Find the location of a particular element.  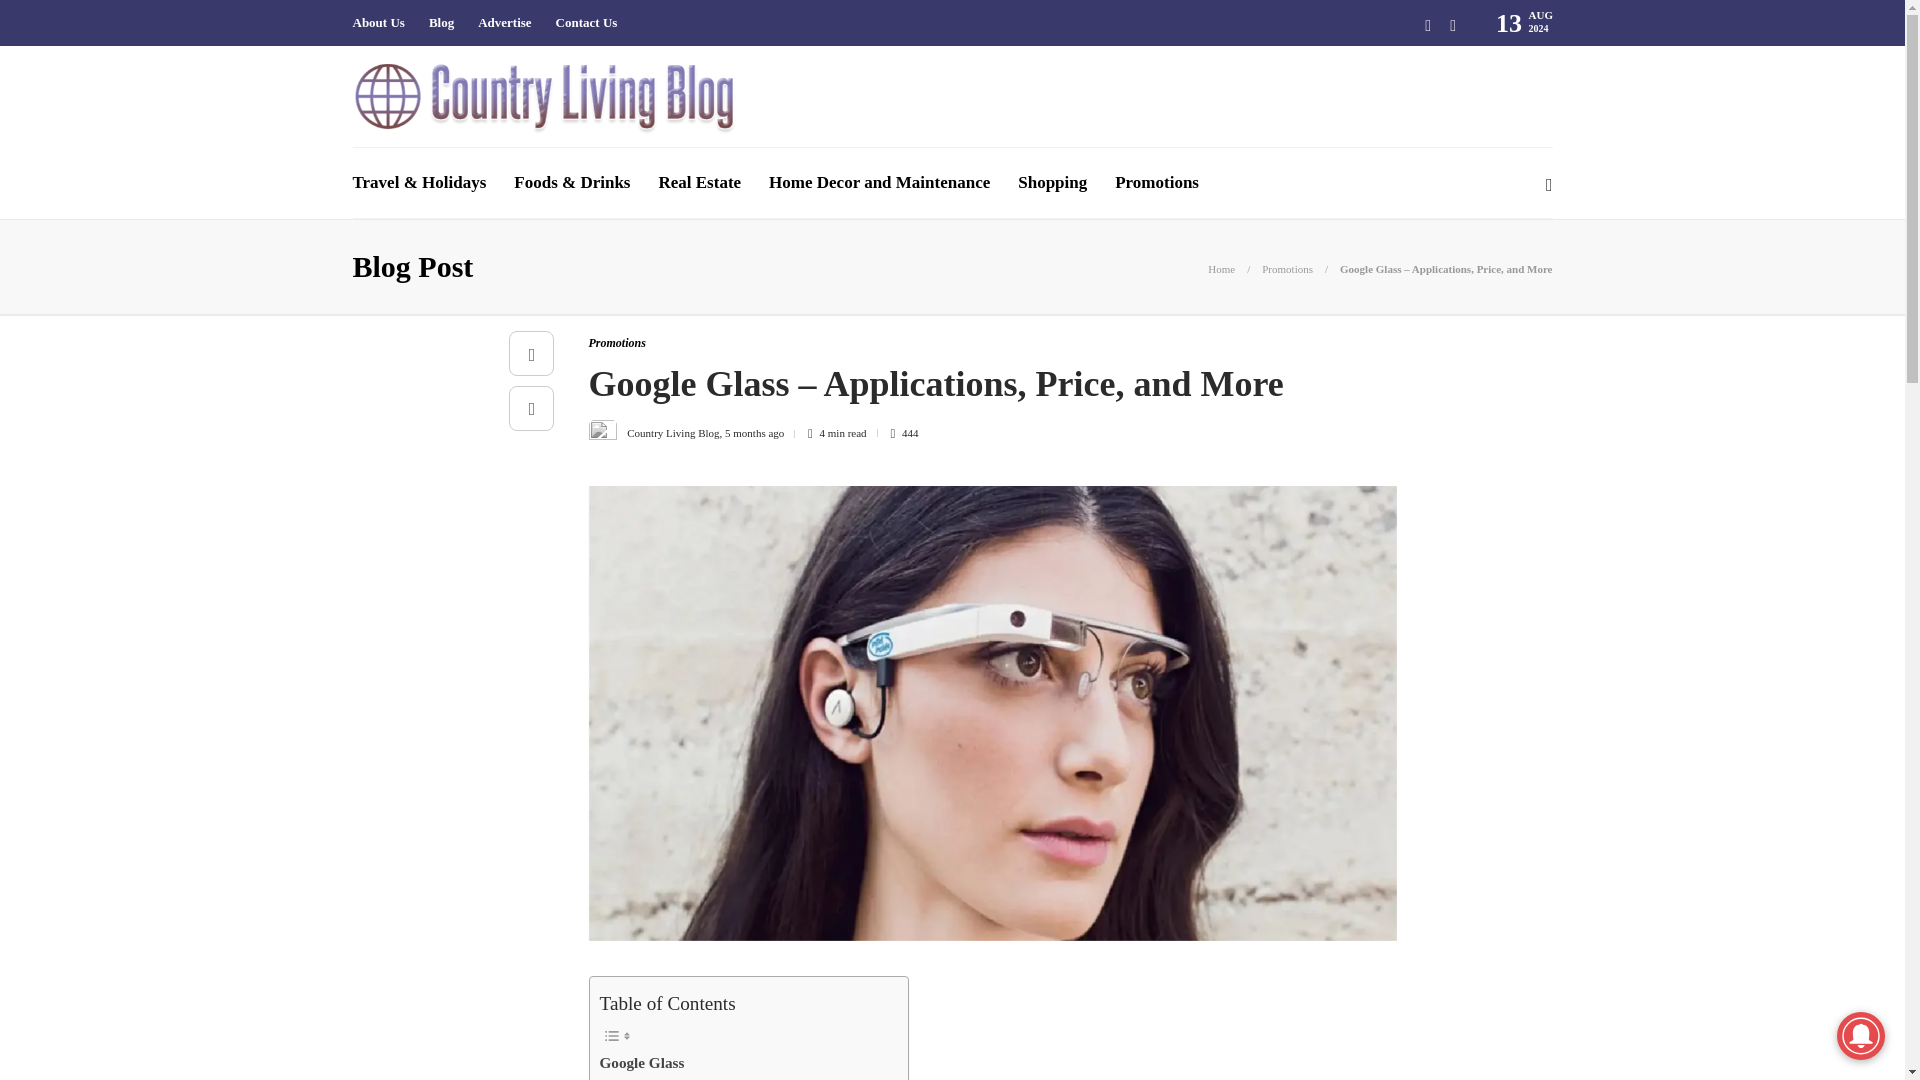

Real Estate is located at coordinates (700, 182).